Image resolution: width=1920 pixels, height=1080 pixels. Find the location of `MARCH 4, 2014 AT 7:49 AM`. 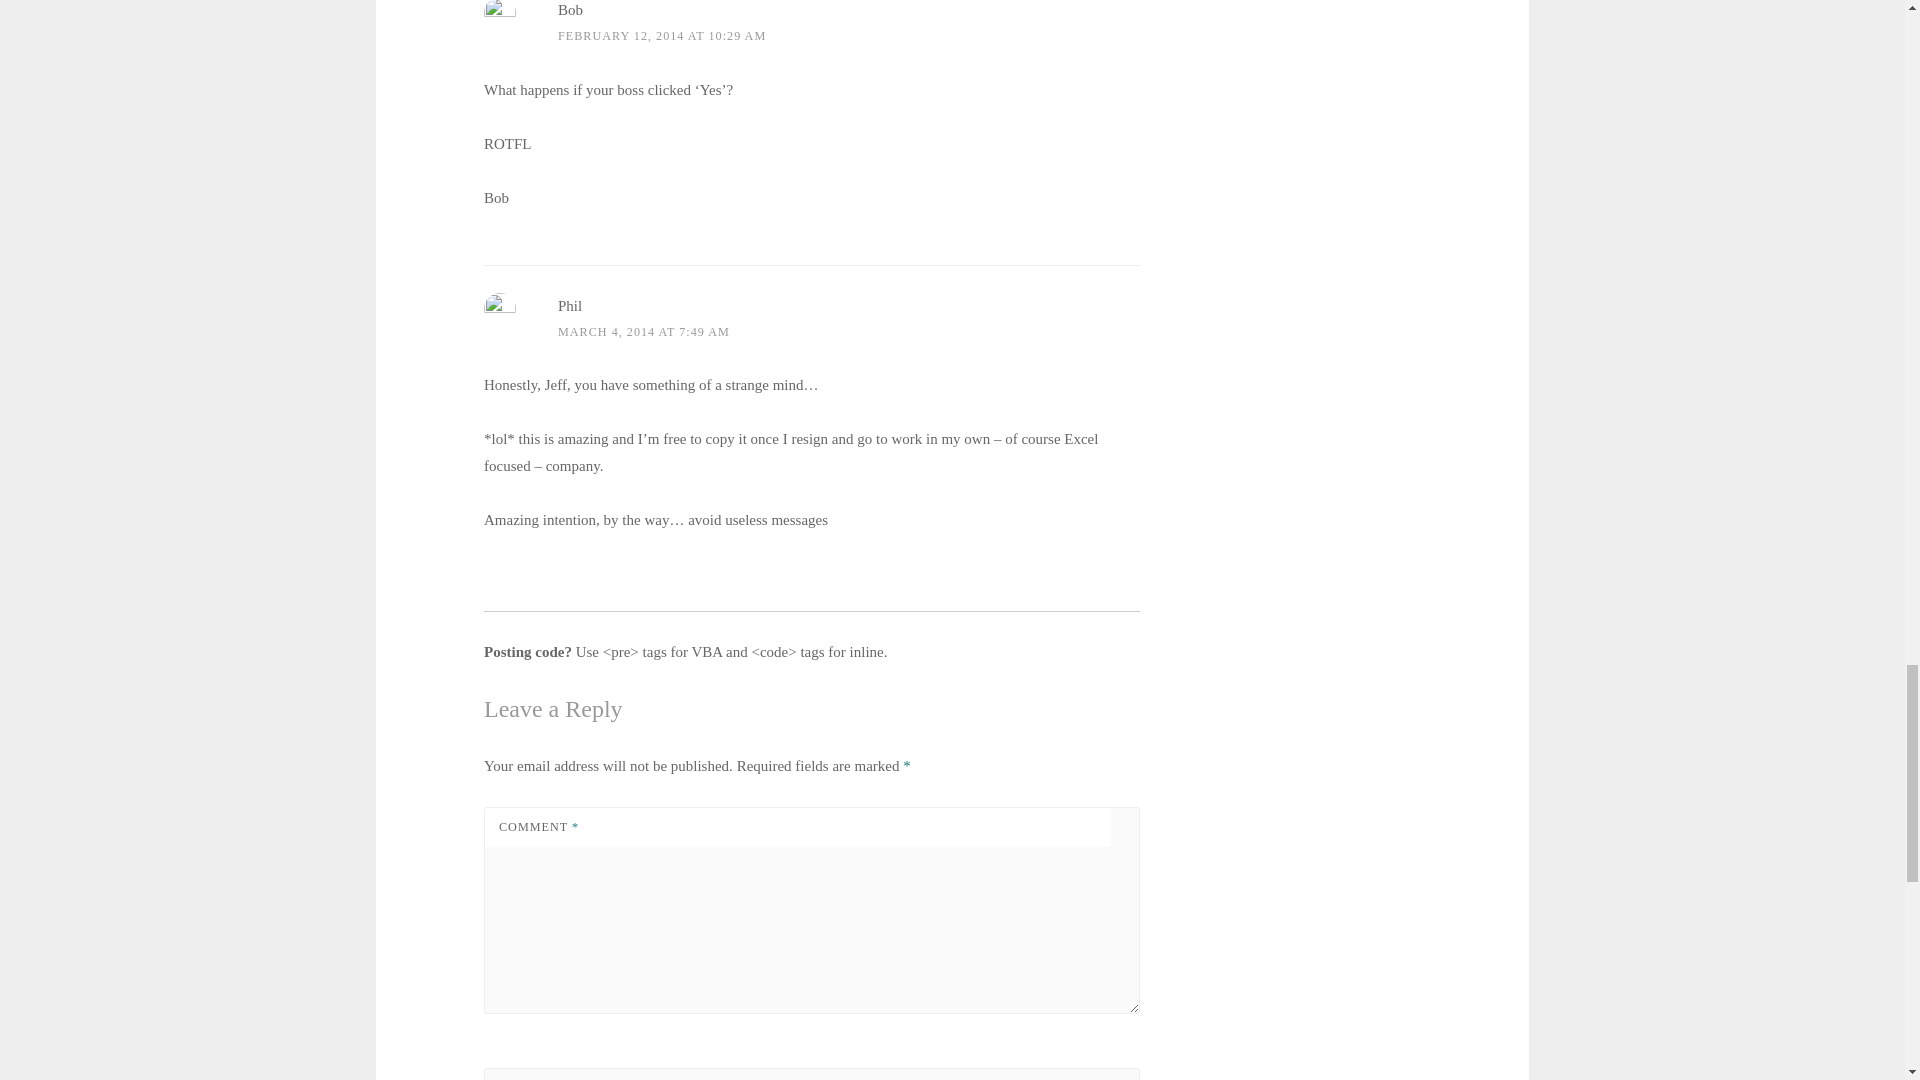

MARCH 4, 2014 AT 7:49 AM is located at coordinates (644, 332).